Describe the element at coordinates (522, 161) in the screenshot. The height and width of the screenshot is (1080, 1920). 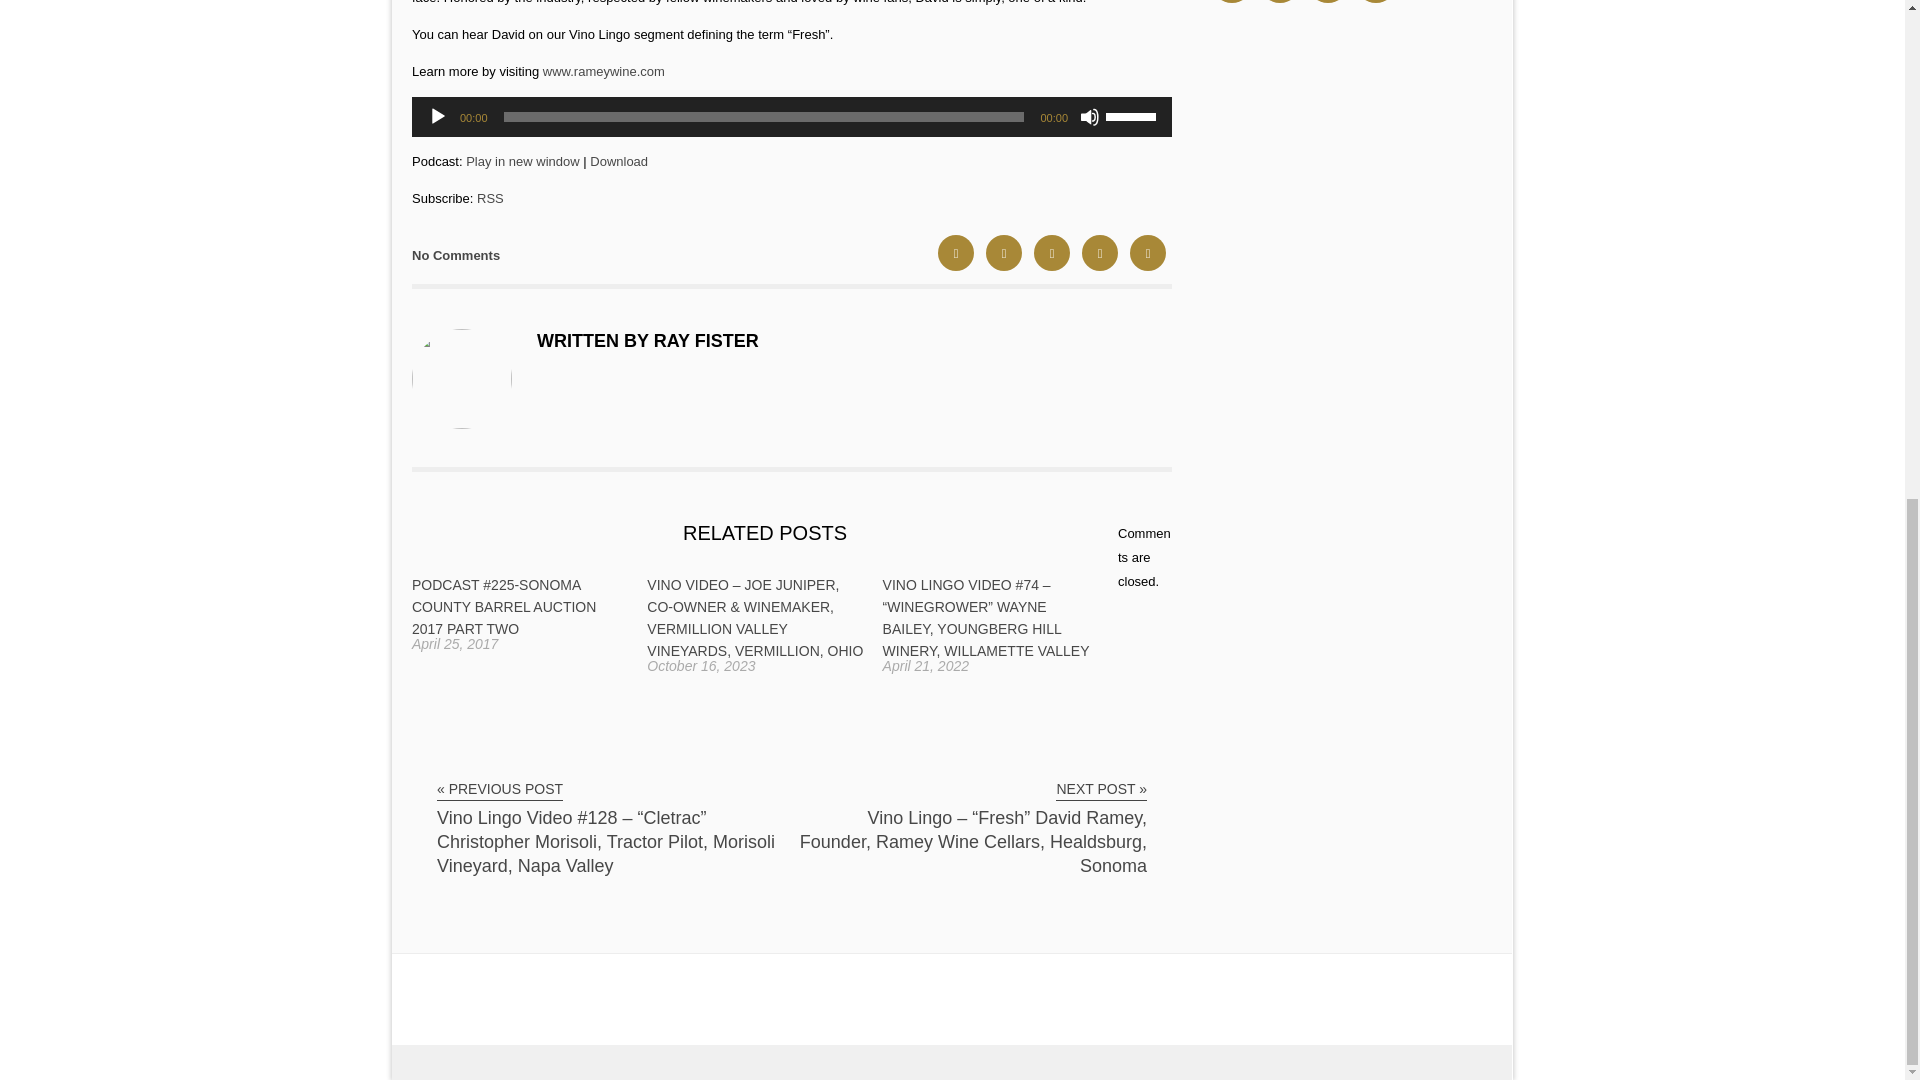
I see `Play in new window` at that location.